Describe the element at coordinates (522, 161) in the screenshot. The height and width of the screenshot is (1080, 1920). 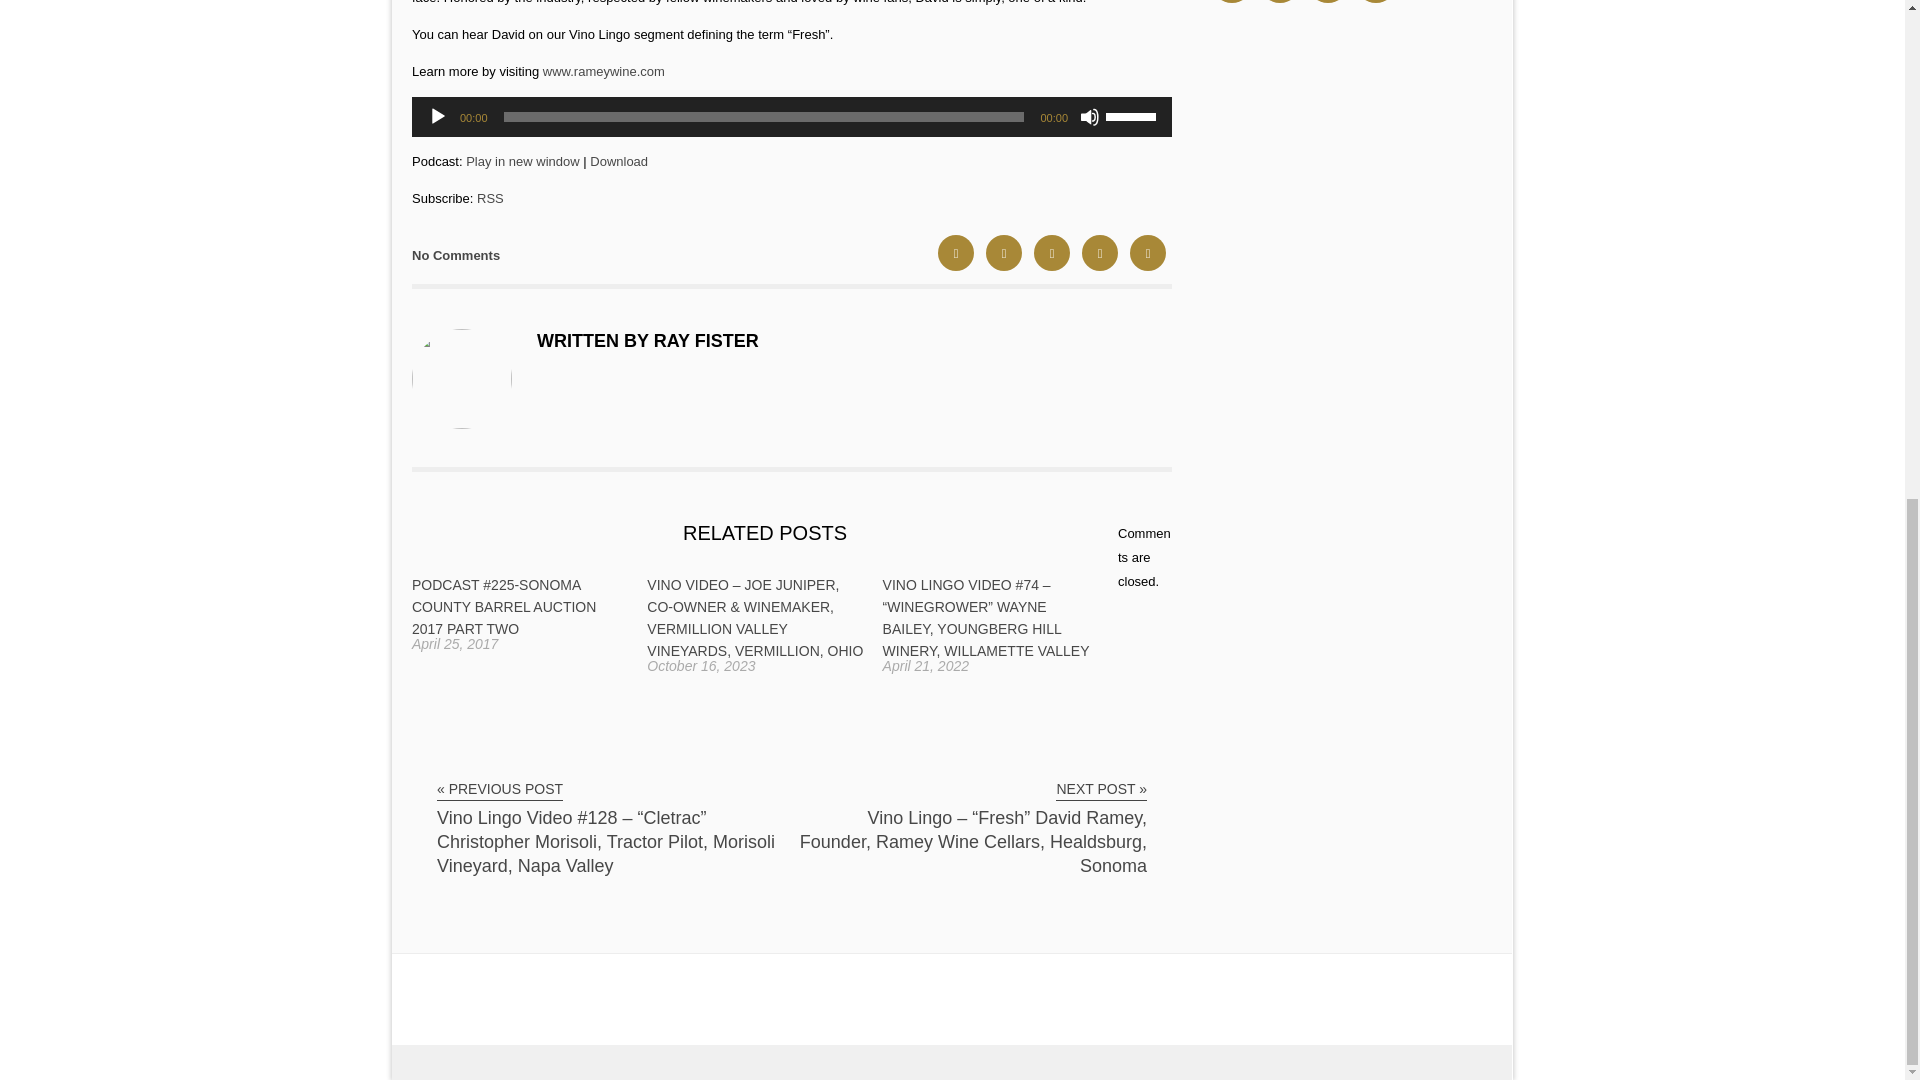
I see `Play in new window` at that location.